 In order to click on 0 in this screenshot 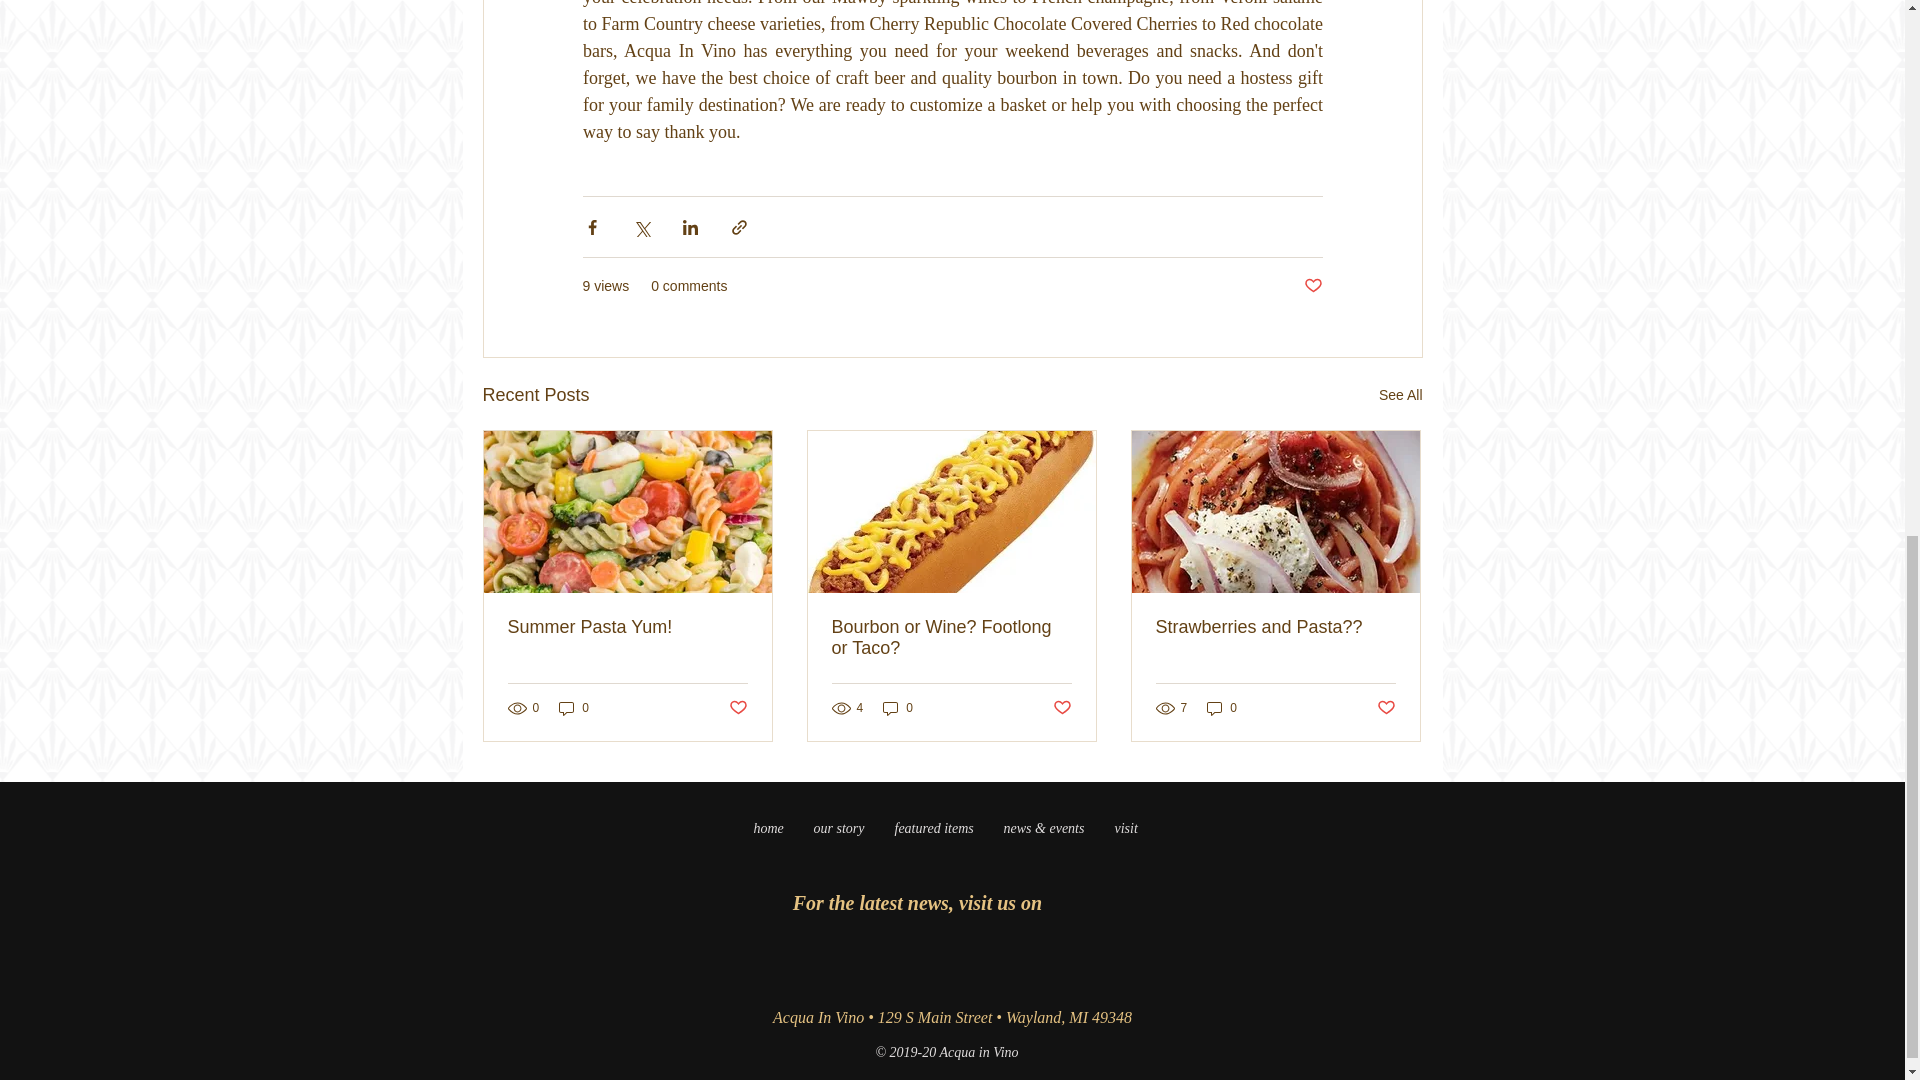, I will do `click(1222, 707)`.